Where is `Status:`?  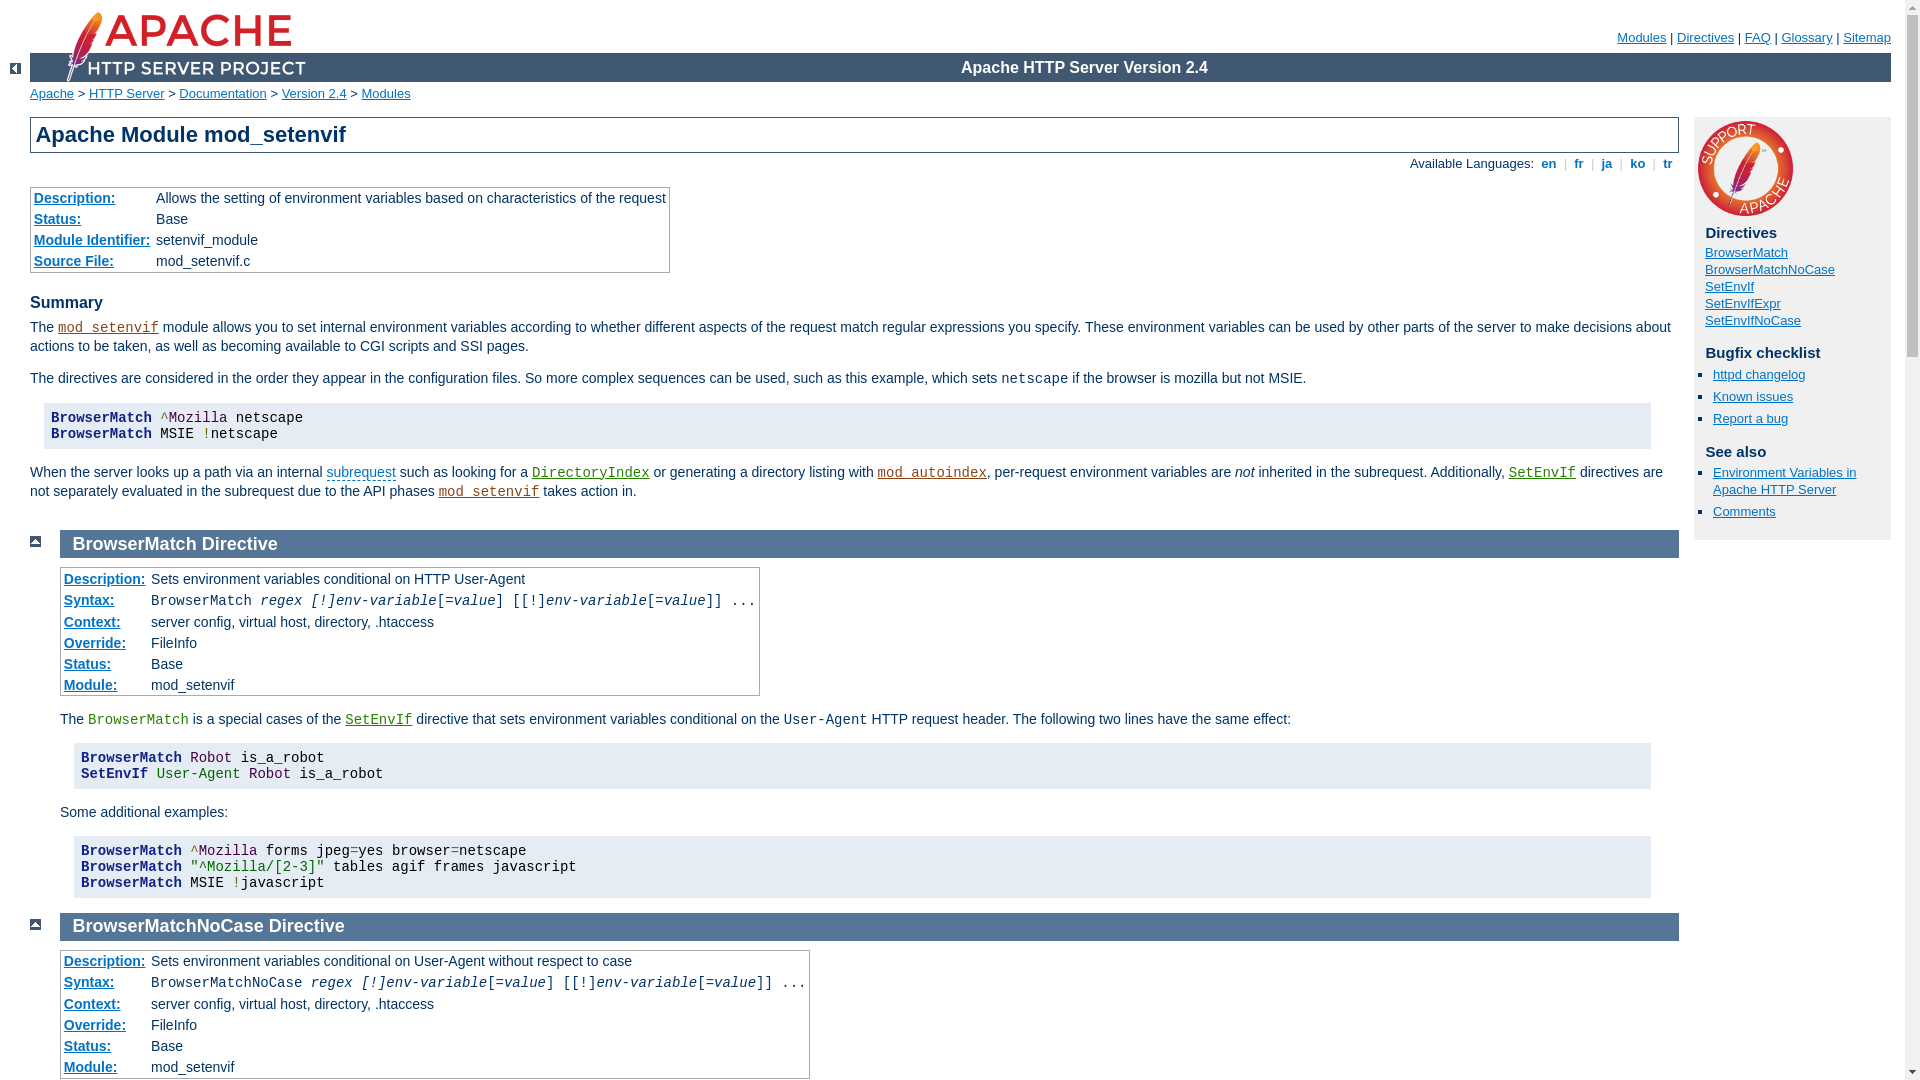 Status: is located at coordinates (88, 664).